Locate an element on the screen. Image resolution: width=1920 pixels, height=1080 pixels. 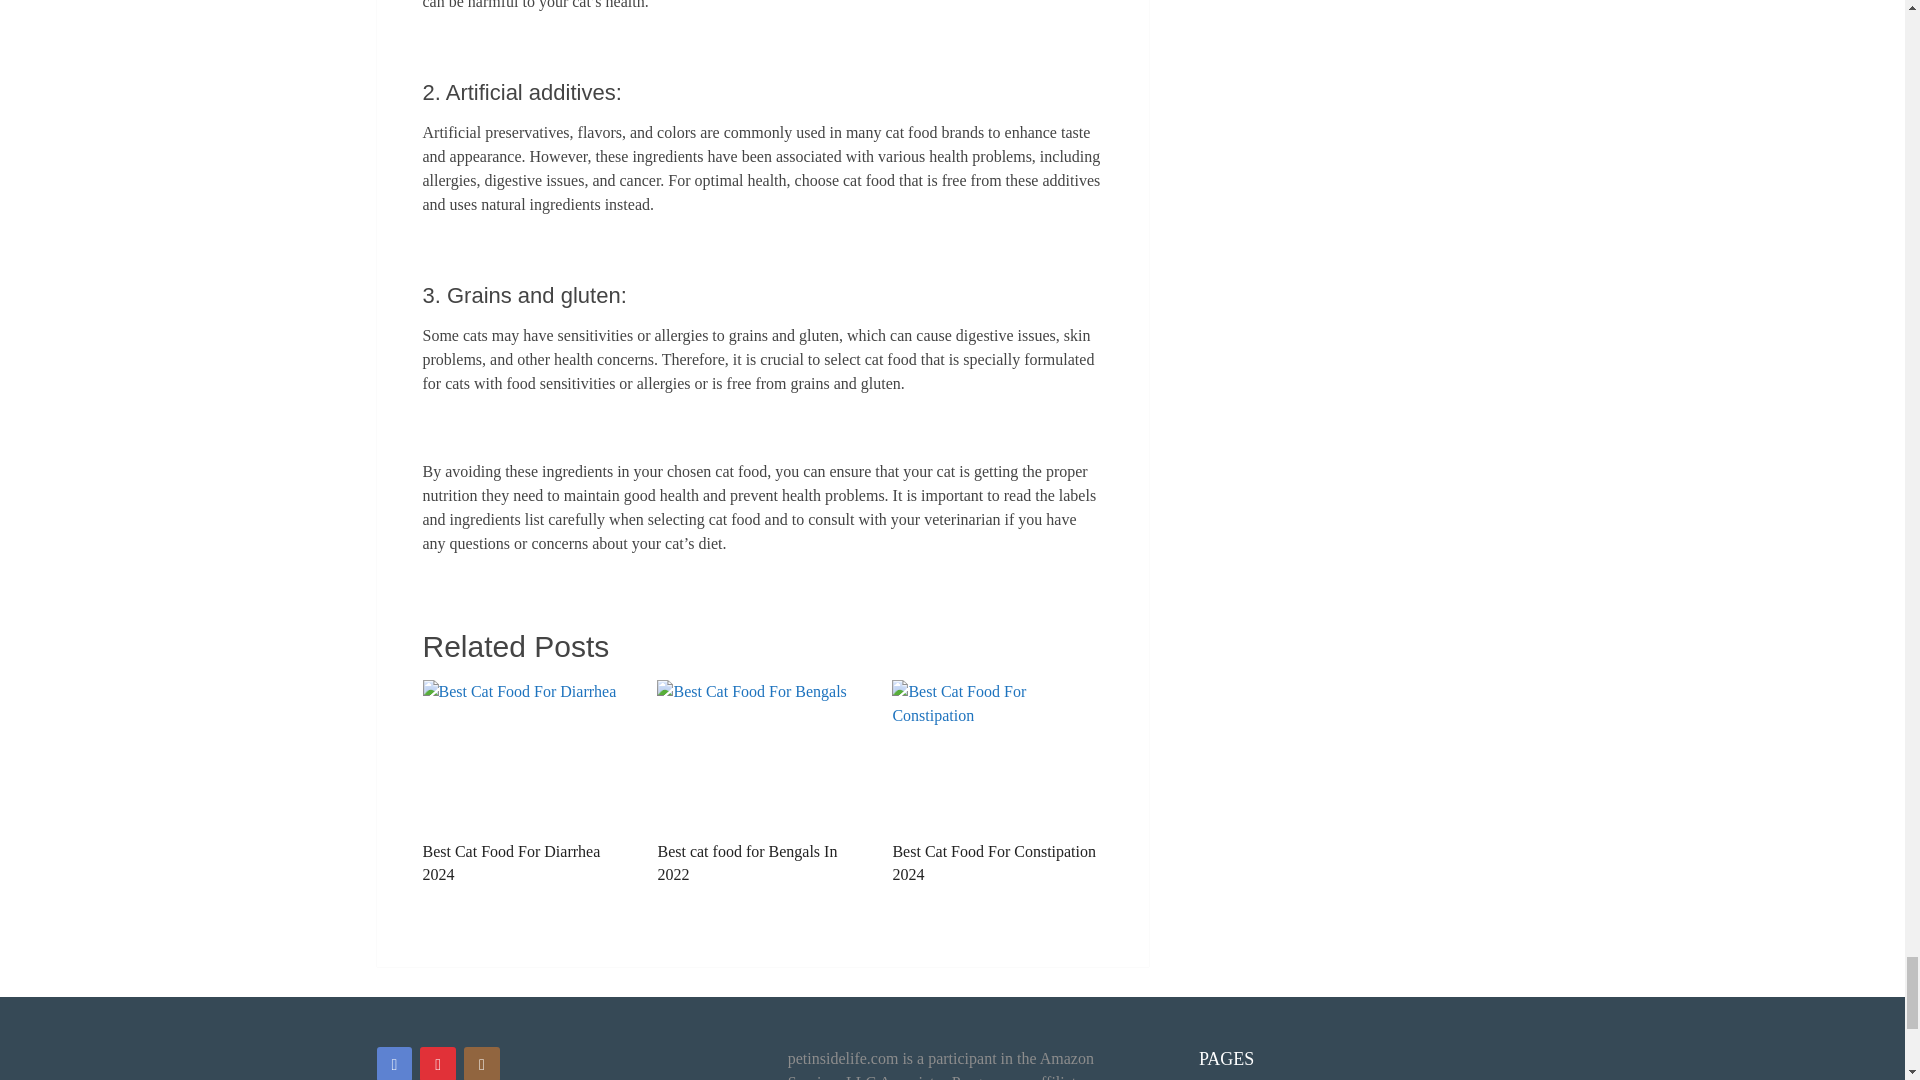
Best cat food for Bengals In 2022 is located at coordinates (762, 782).